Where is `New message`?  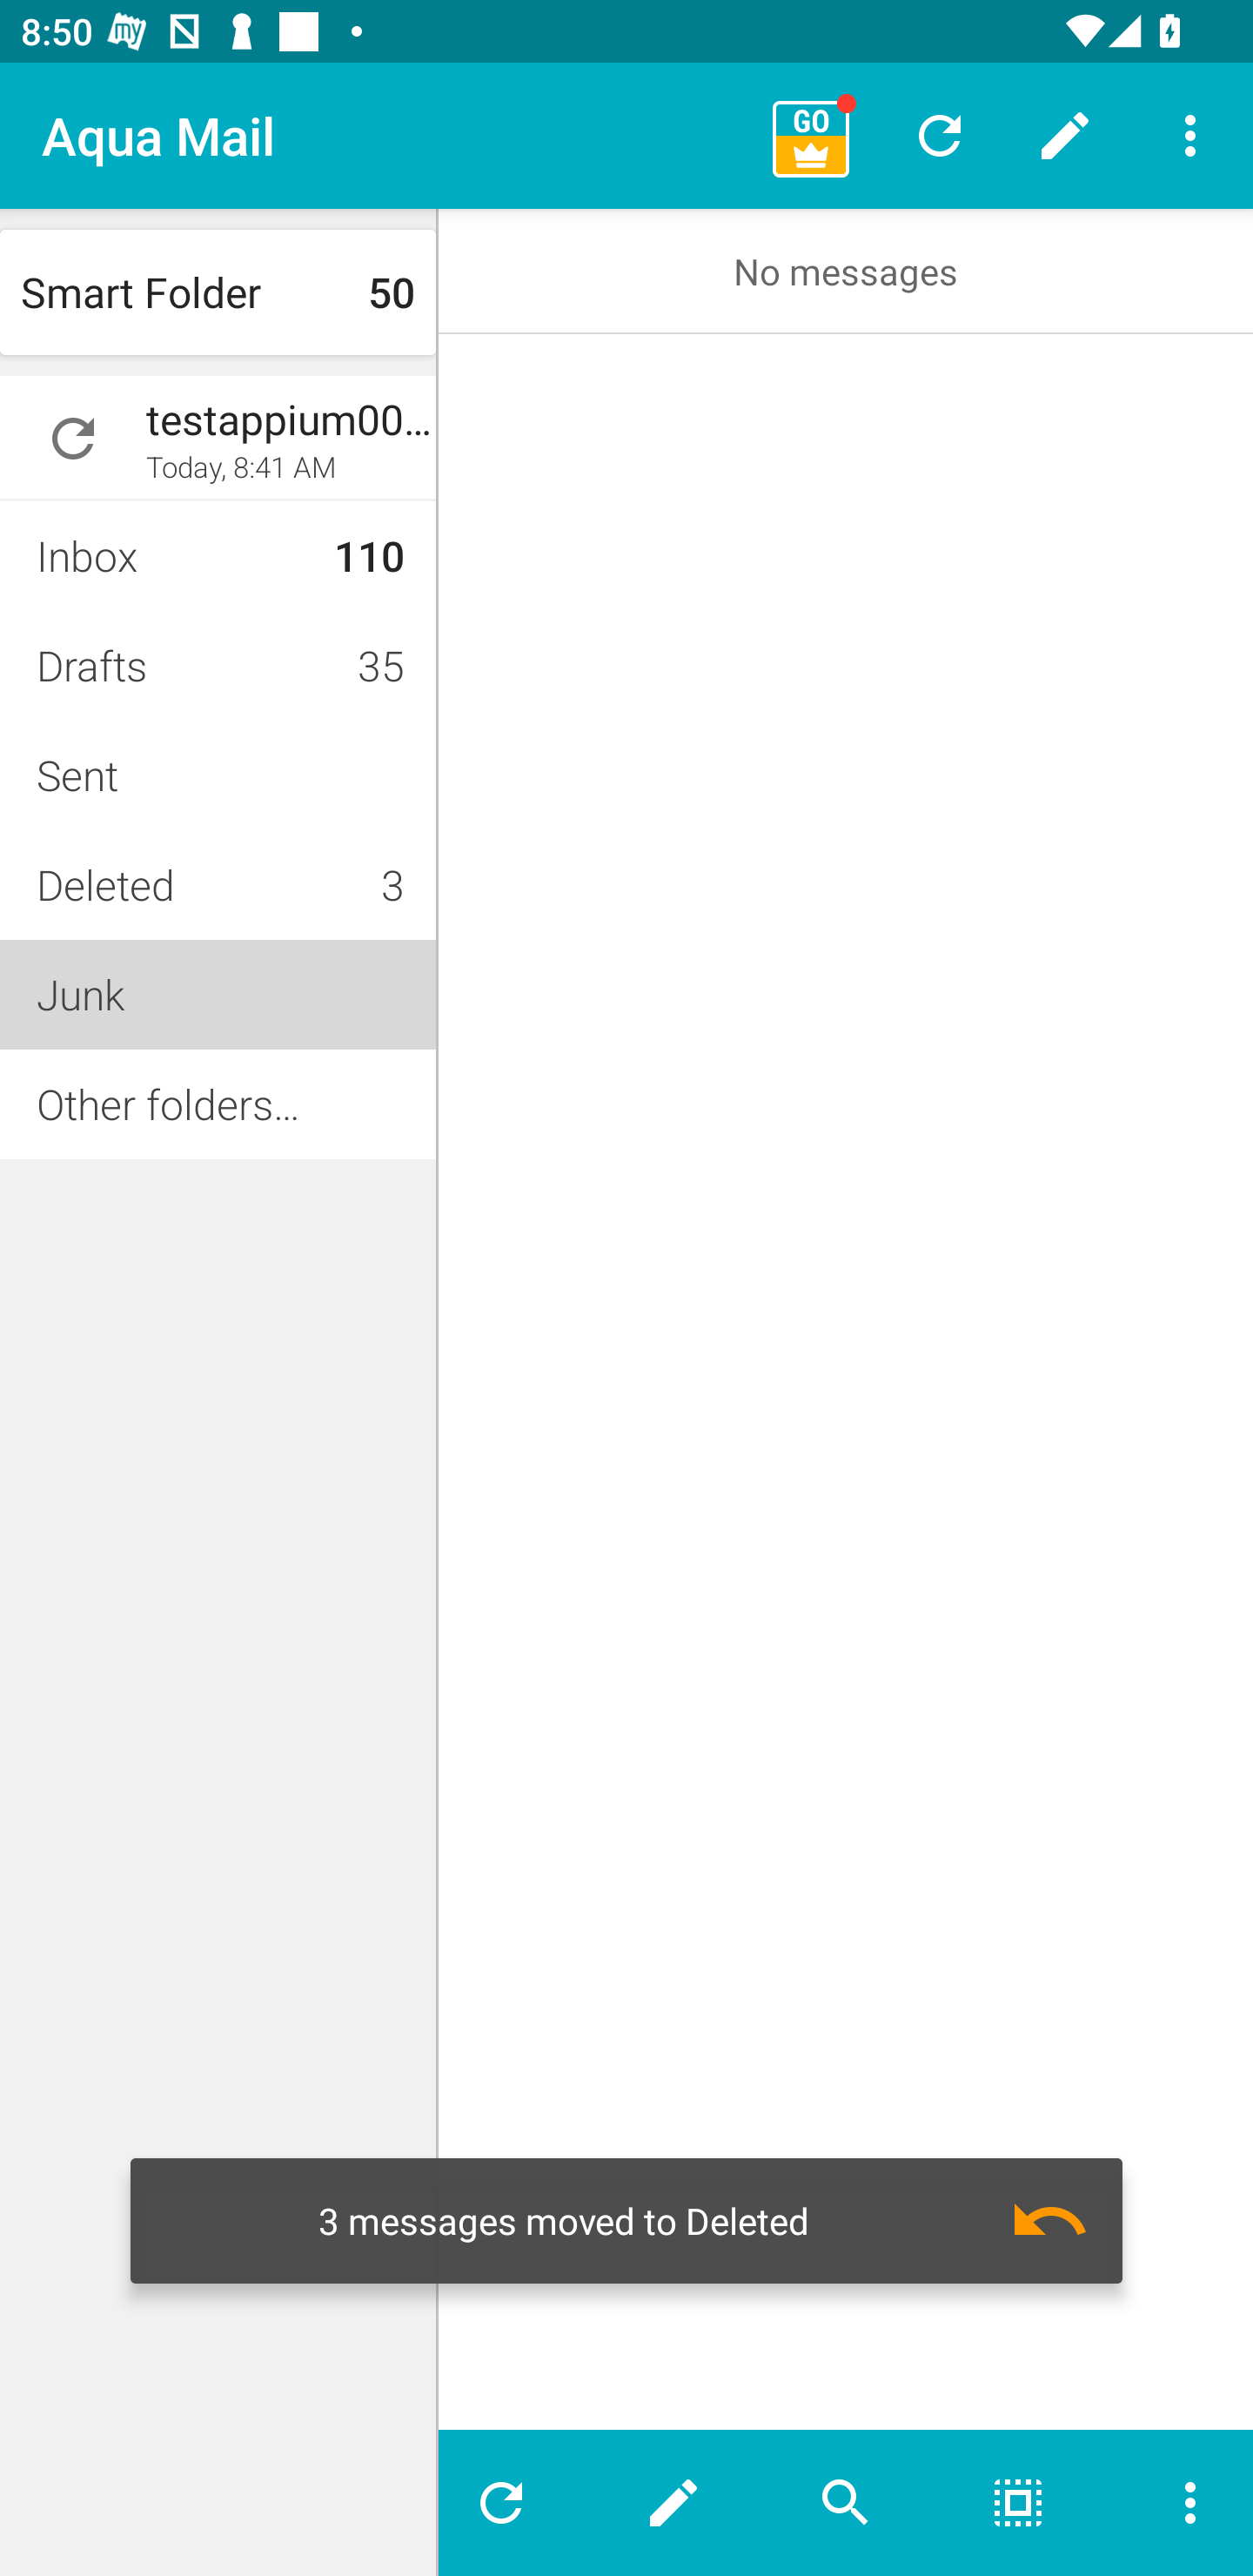
New message is located at coordinates (1065, 135).